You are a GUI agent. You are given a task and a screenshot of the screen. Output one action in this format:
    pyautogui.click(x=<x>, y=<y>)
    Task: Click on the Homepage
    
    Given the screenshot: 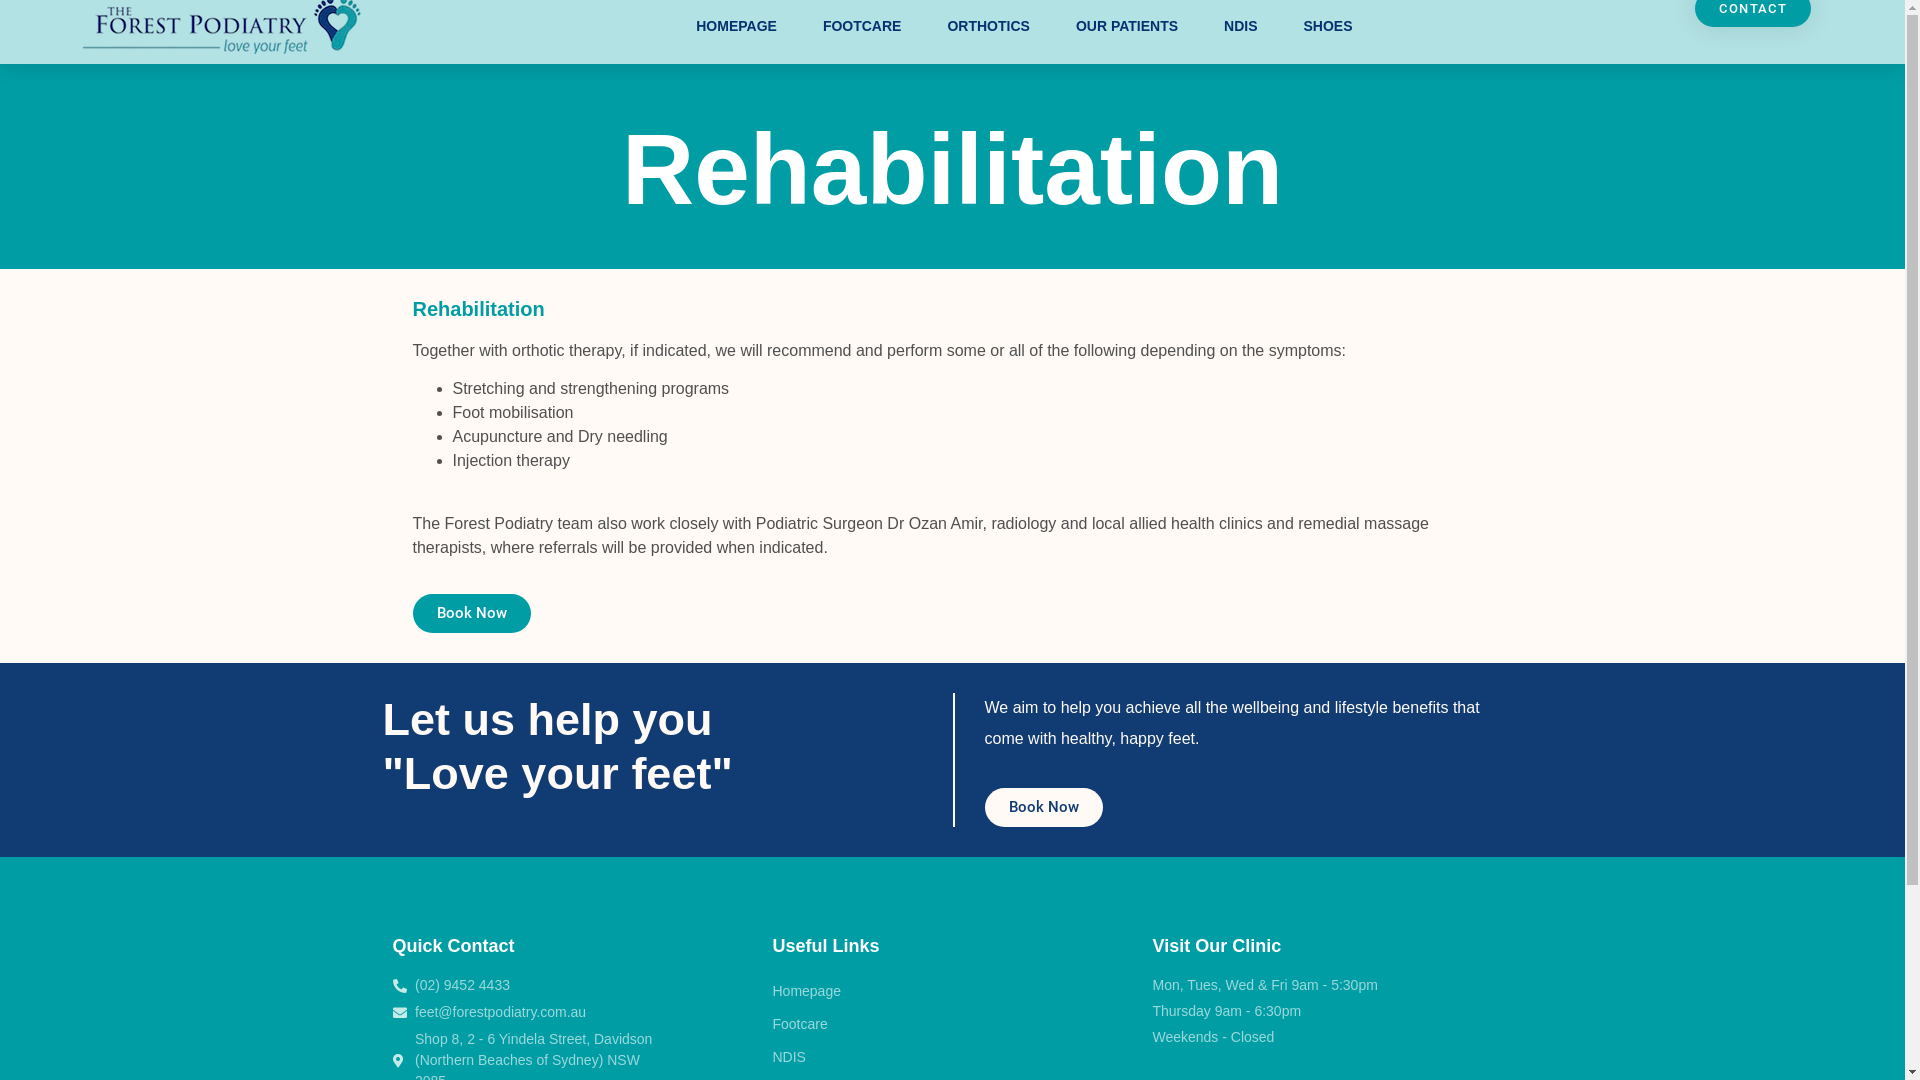 What is the action you would take?
    pyautogui.click(x=952, y=992)
    